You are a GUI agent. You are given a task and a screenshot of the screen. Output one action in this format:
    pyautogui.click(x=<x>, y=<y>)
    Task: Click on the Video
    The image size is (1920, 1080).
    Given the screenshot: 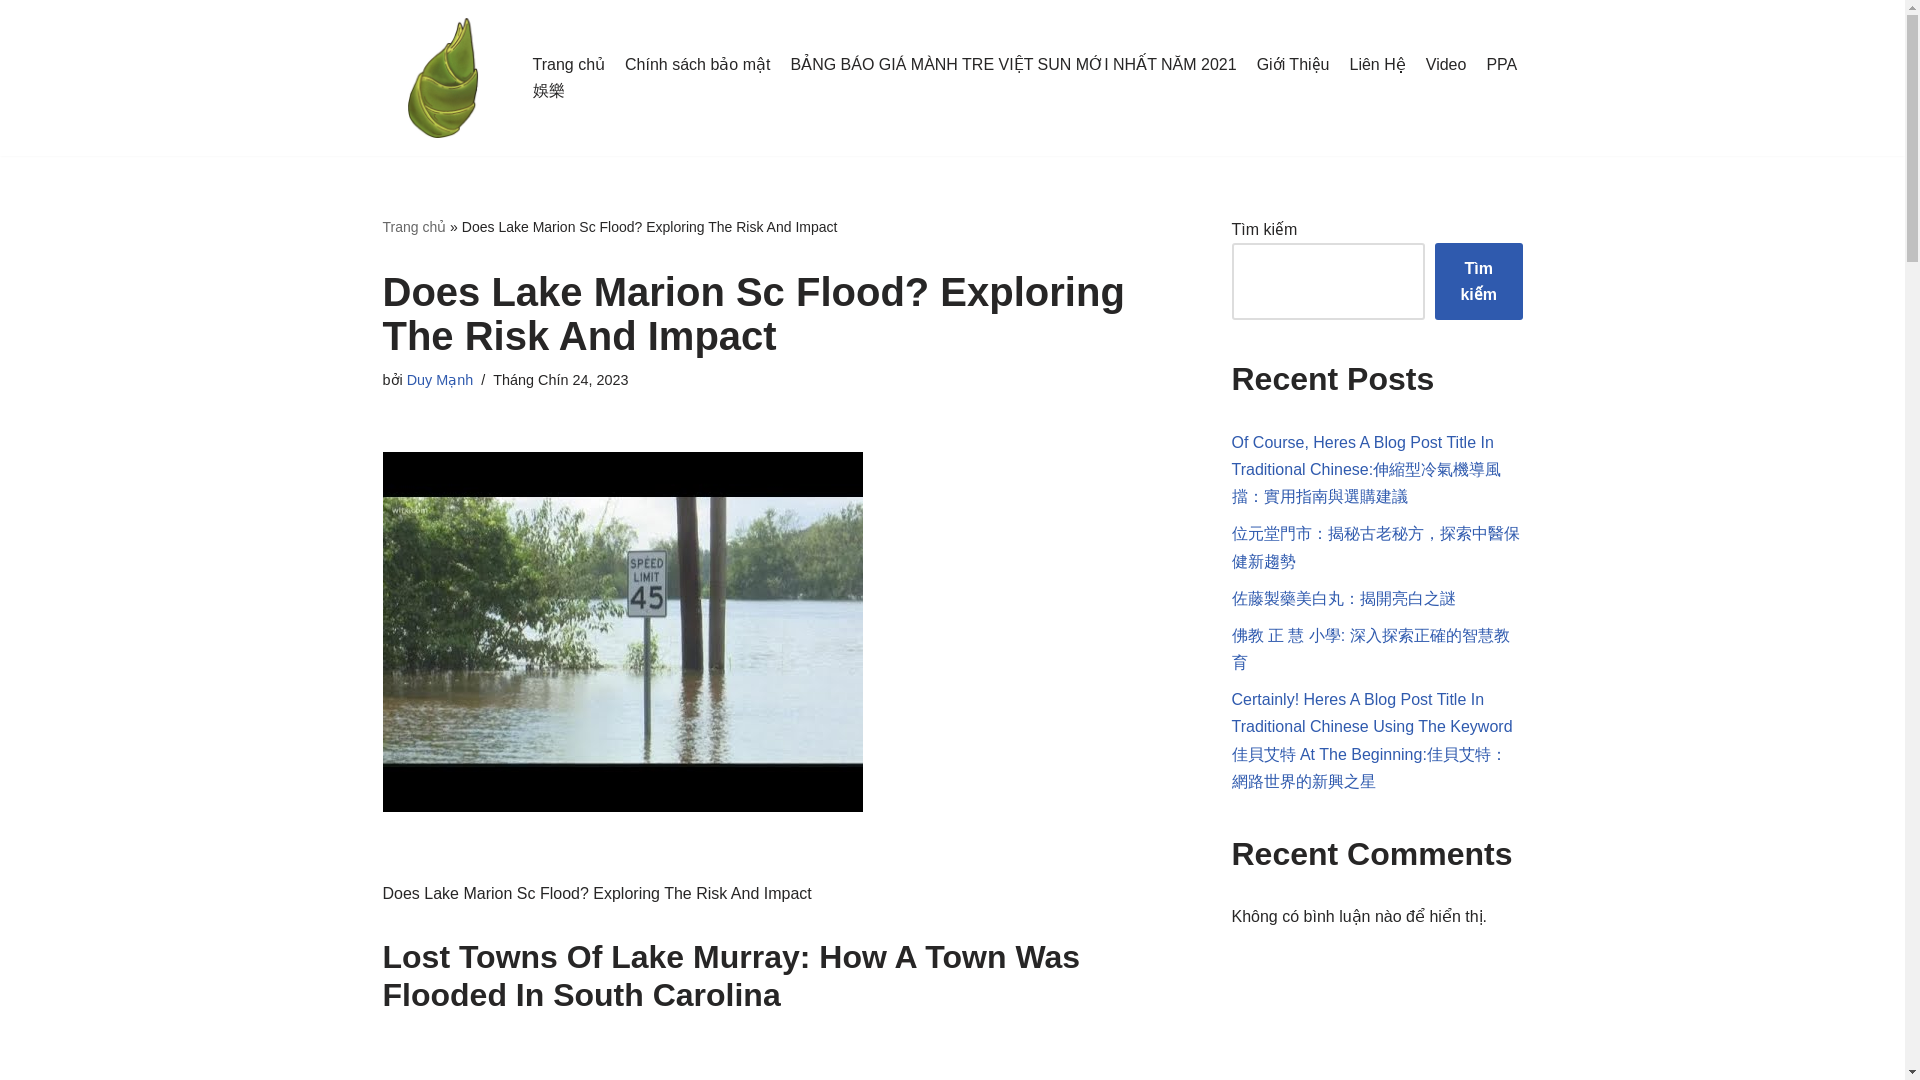 What is the action you would take?
    pyautogui.click(x=1446, y=64)
    